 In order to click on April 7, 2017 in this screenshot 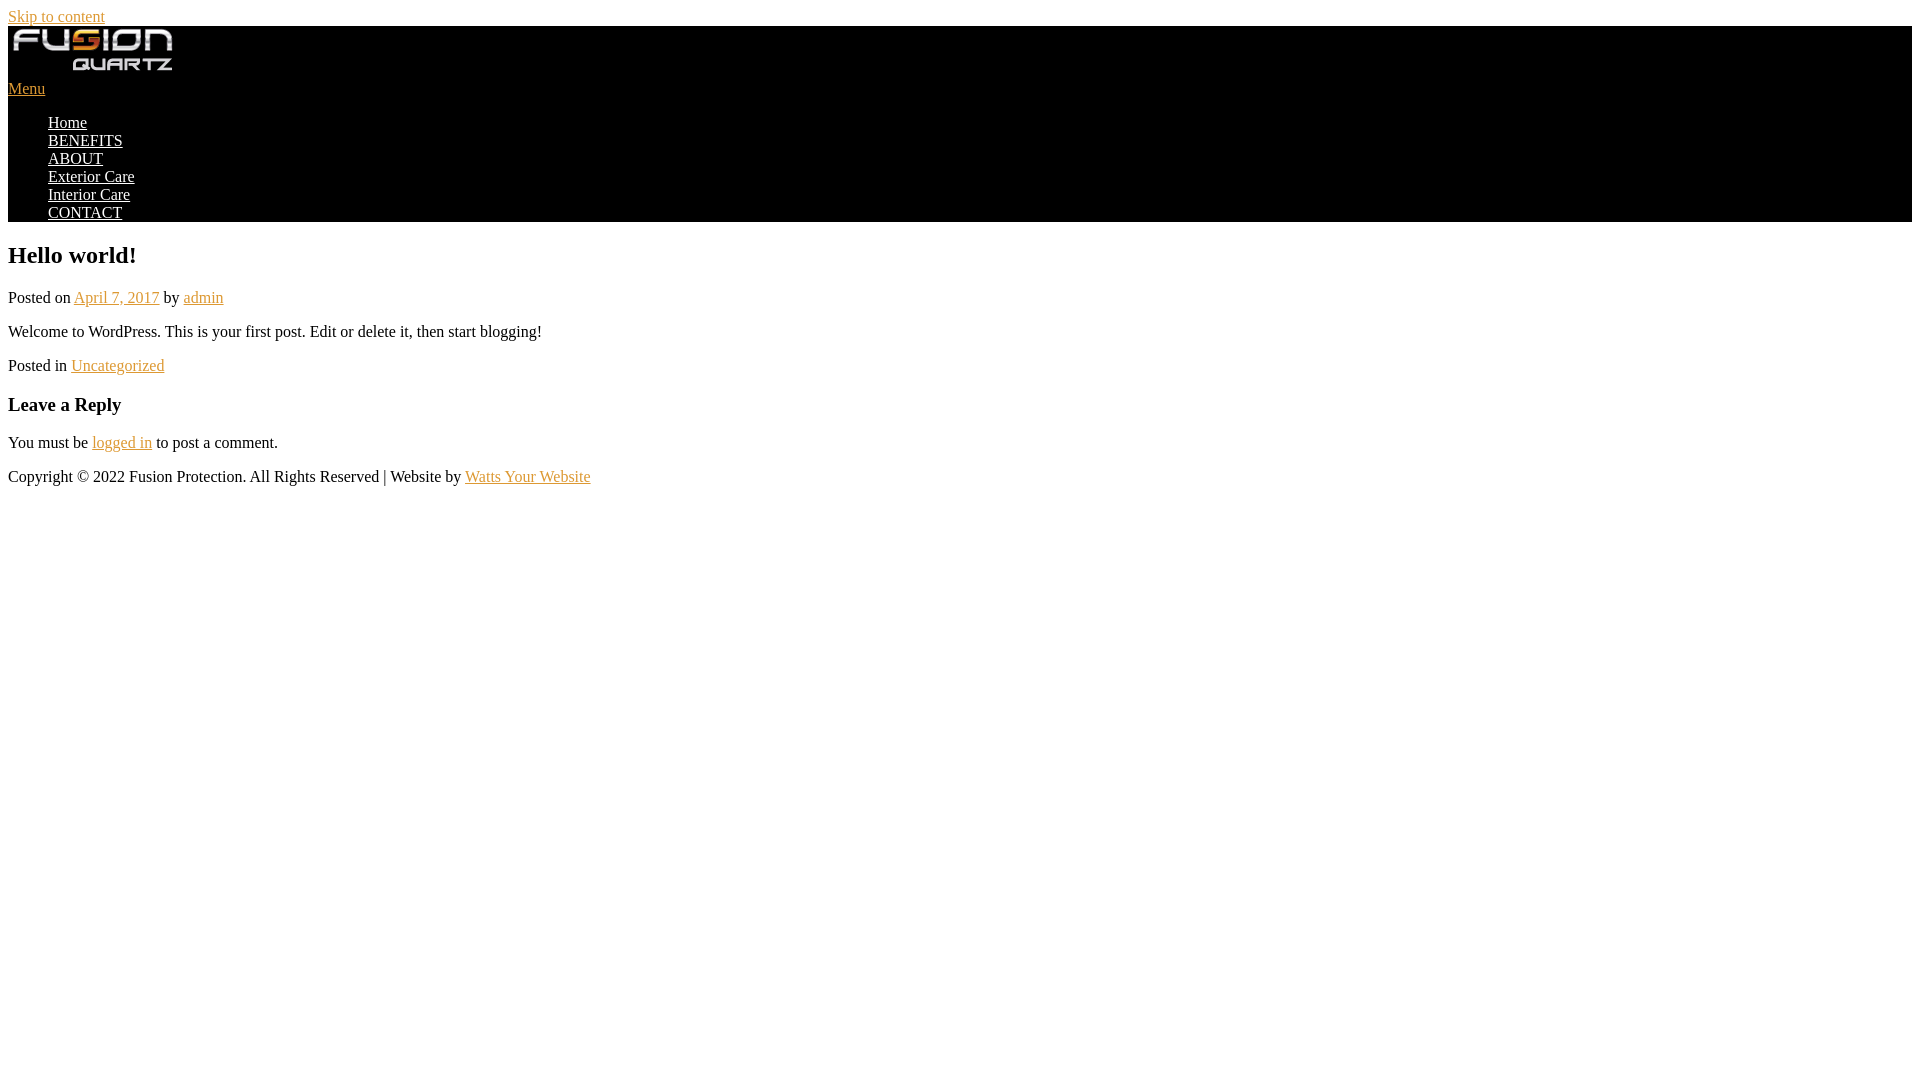, I will do `click(117, 298)`.